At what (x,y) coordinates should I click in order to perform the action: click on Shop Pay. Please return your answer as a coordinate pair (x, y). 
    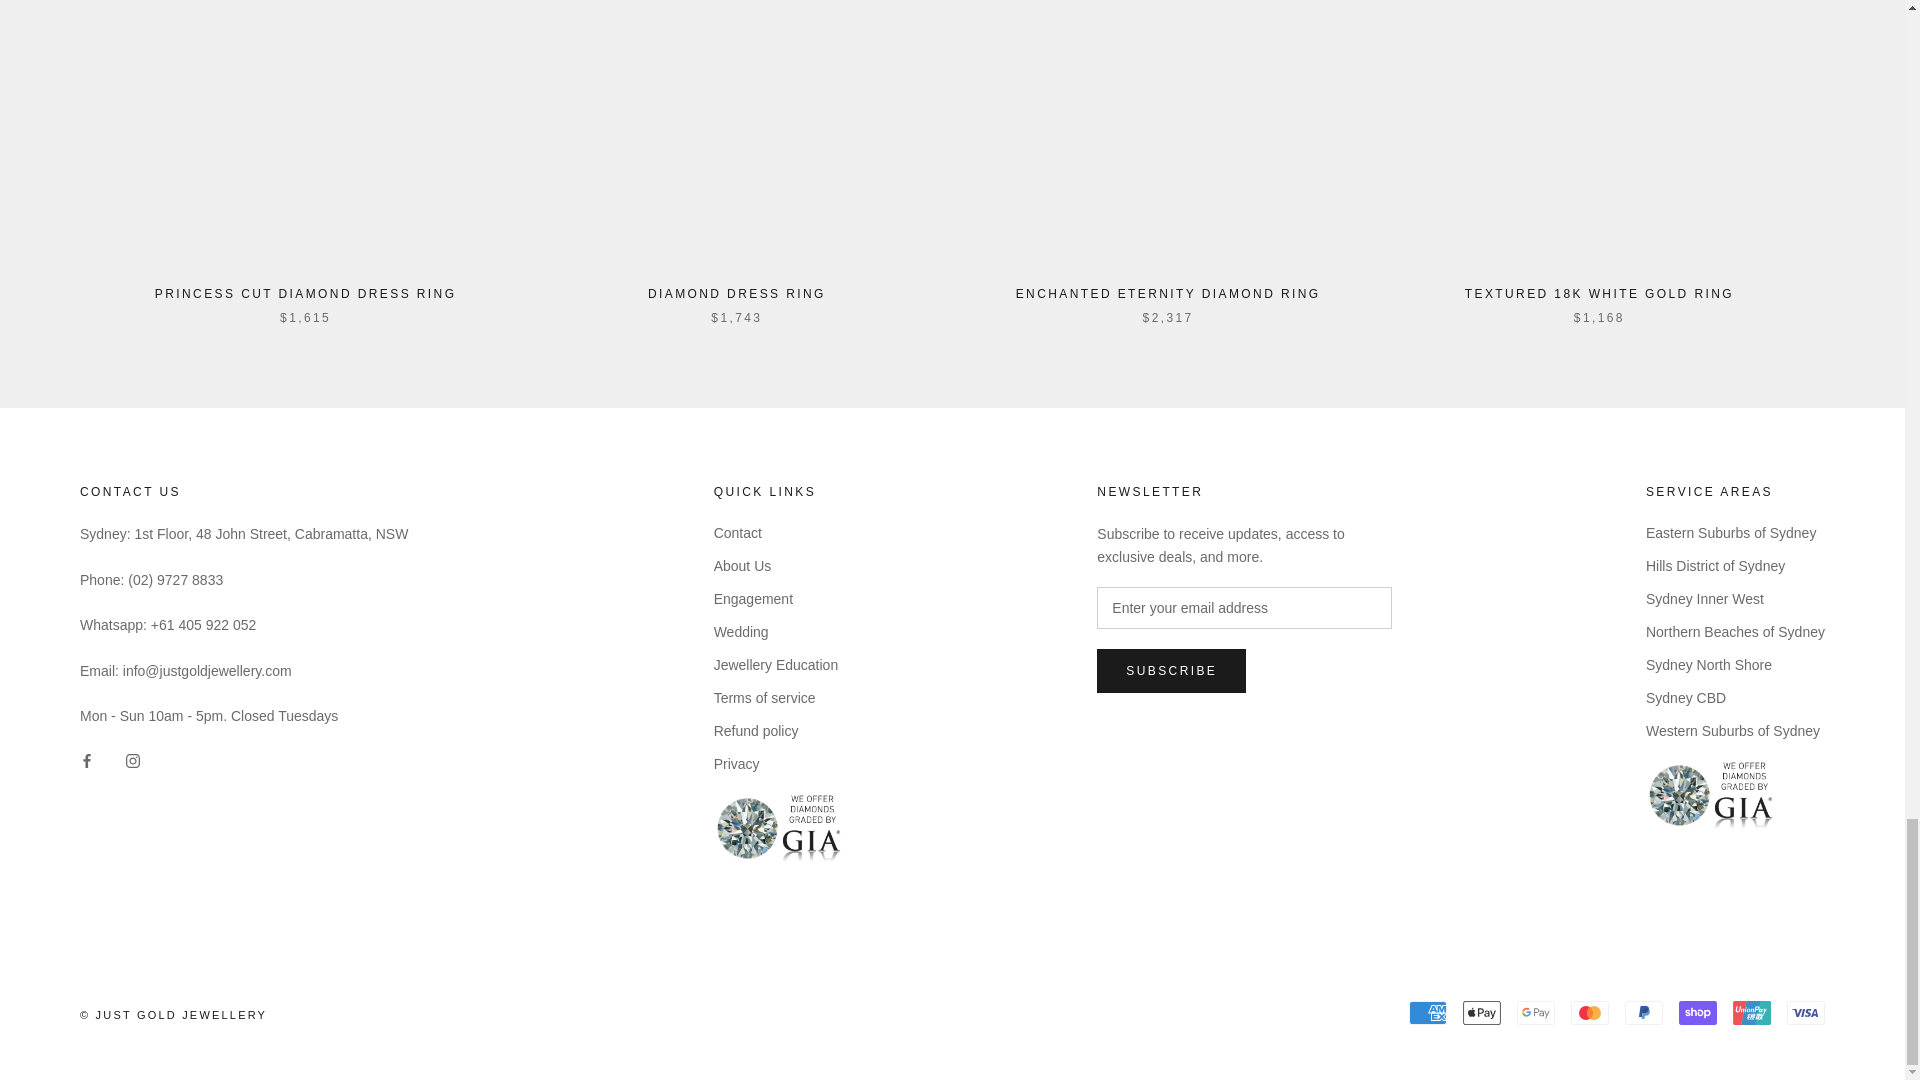
    Looking at the image, I should click on (1697, 1012).